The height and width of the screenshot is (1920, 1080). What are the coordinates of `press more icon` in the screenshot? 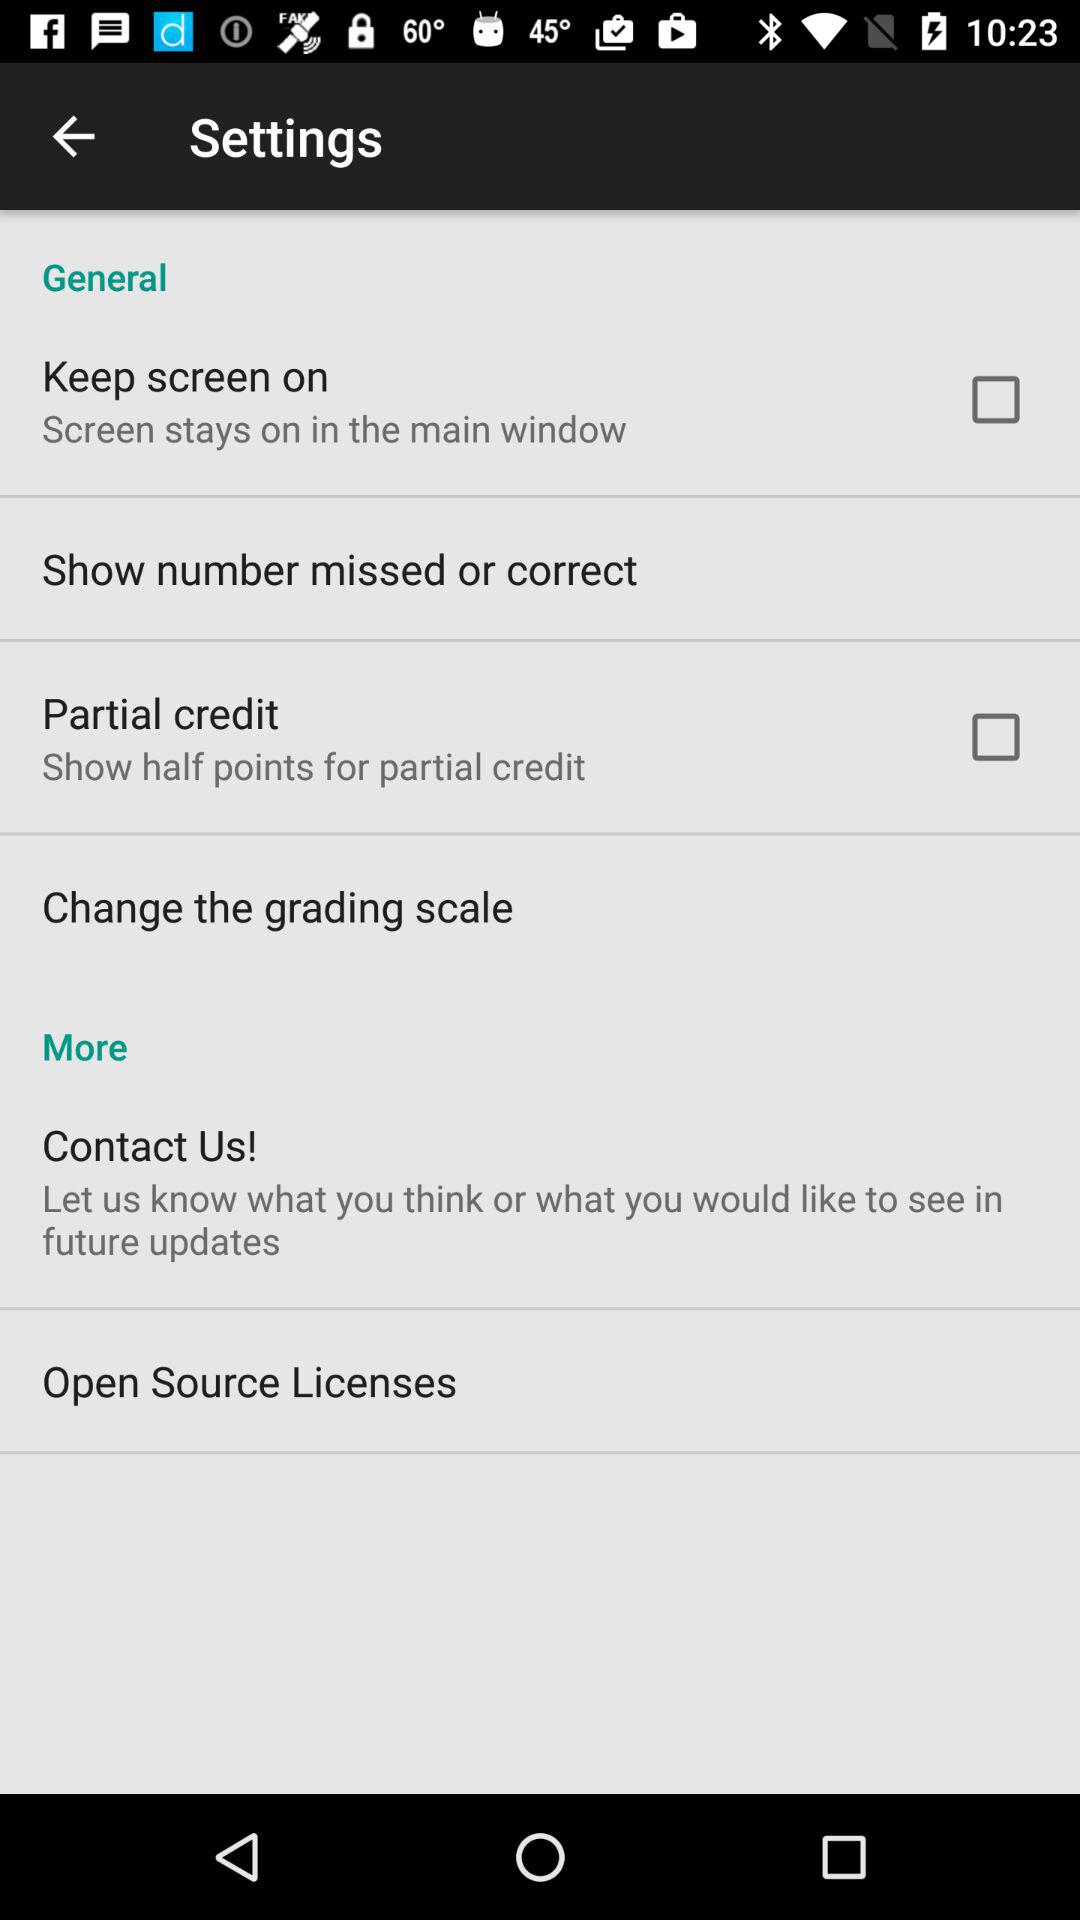 It's located at (540, 1025).